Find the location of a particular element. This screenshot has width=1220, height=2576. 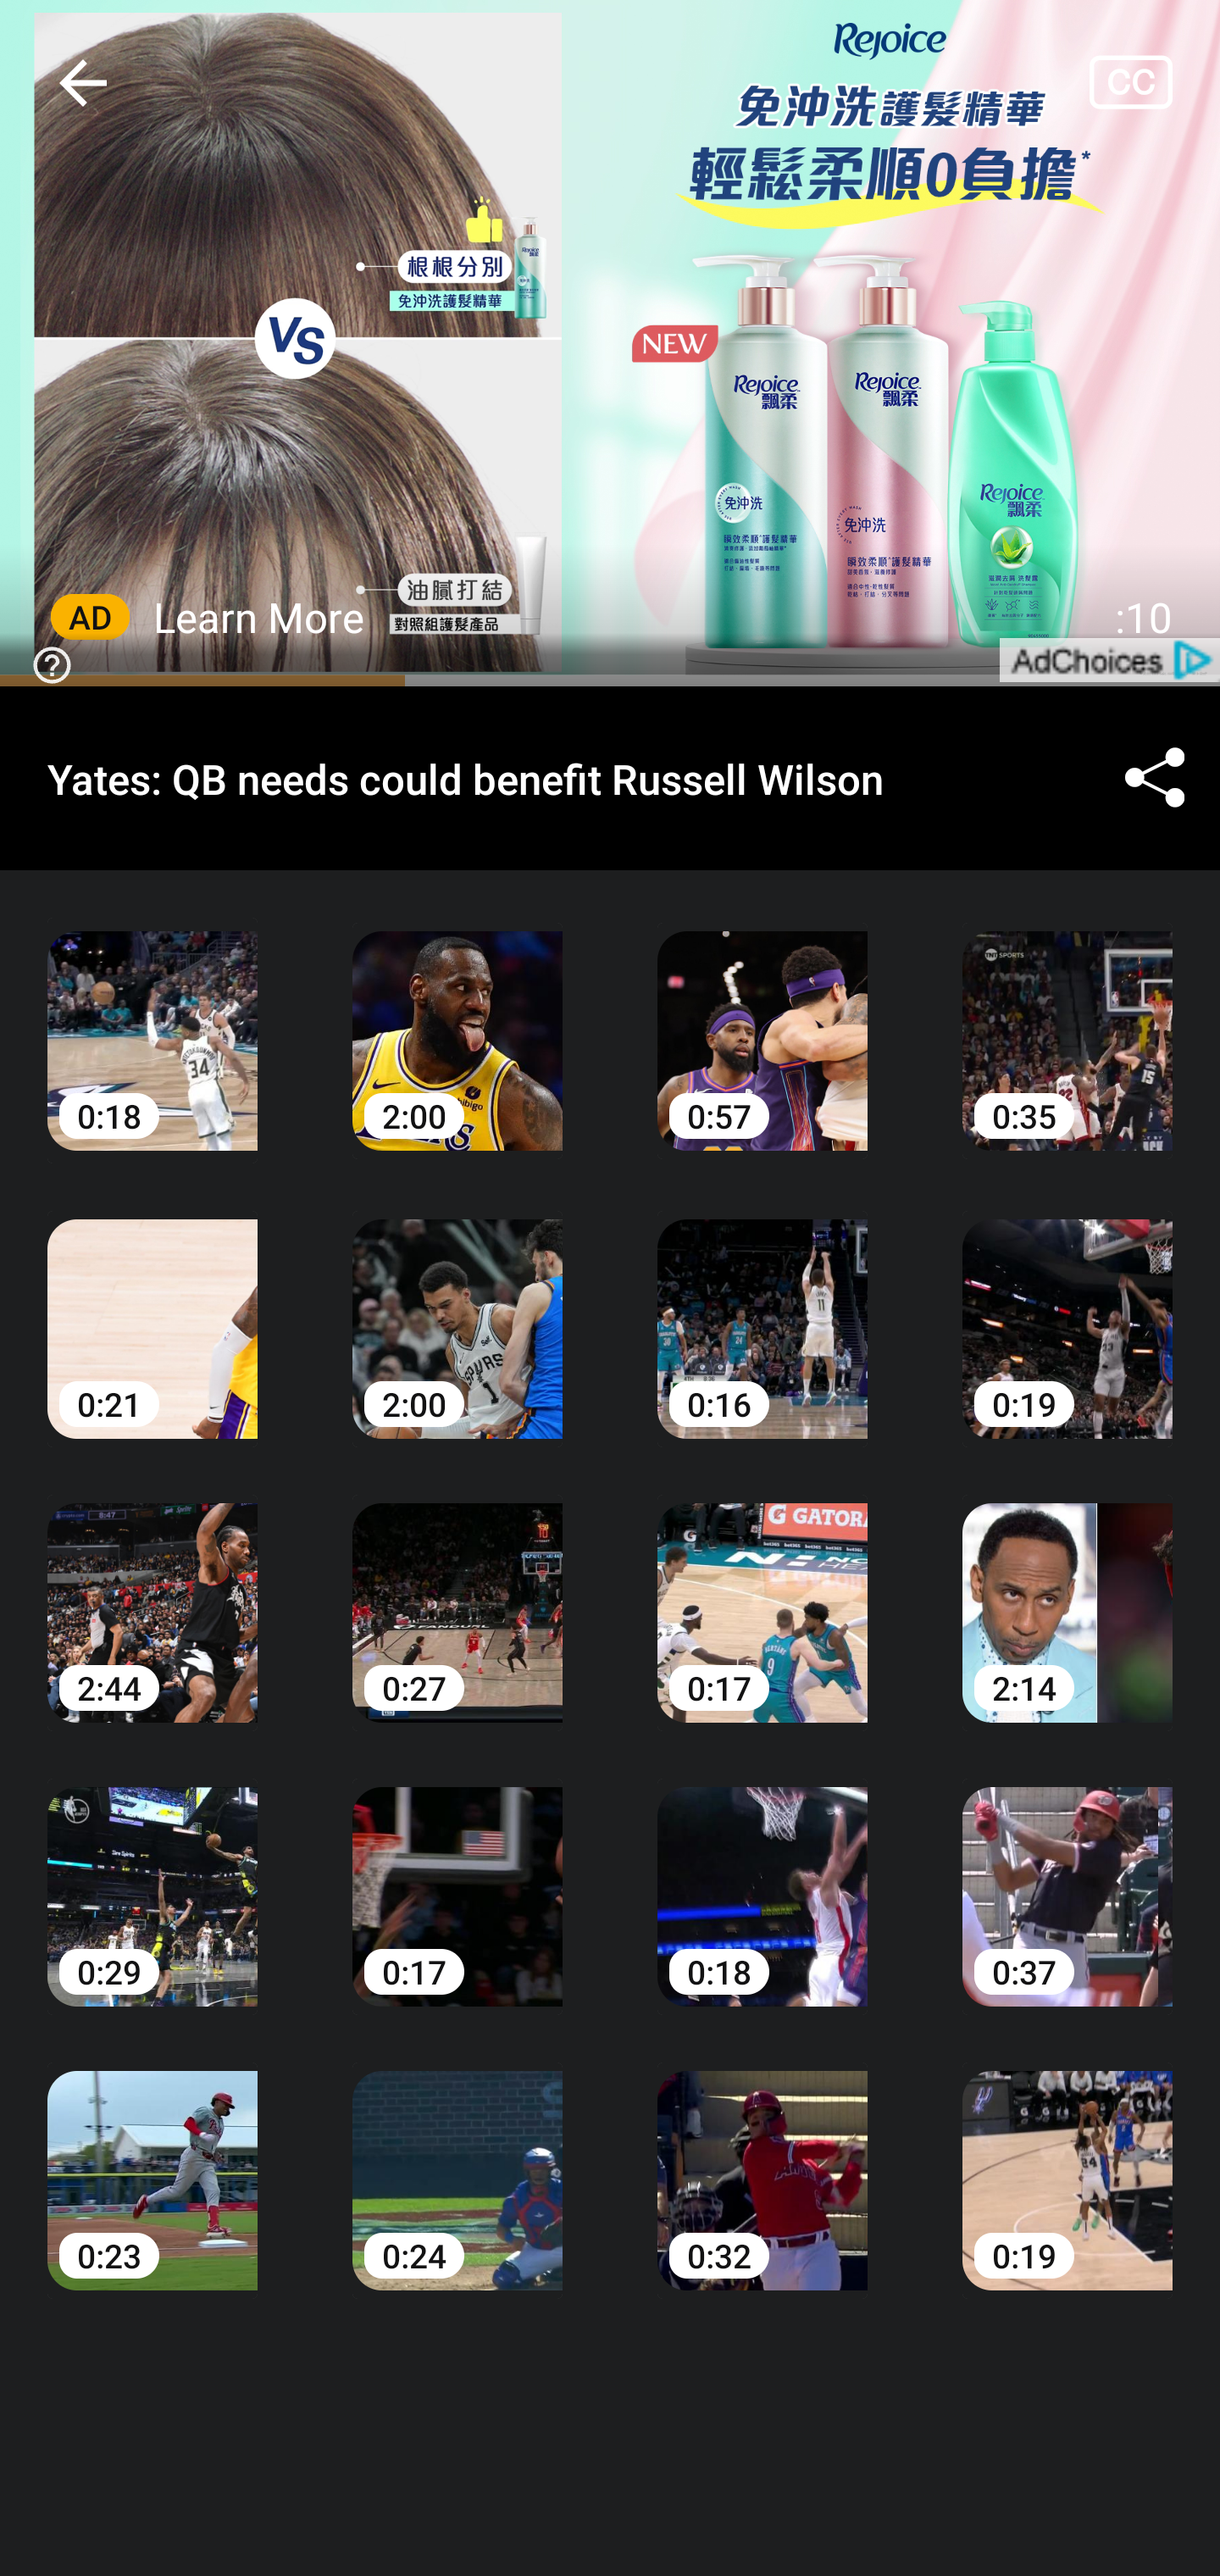

2:00 is located at coordinates (457, 1017).